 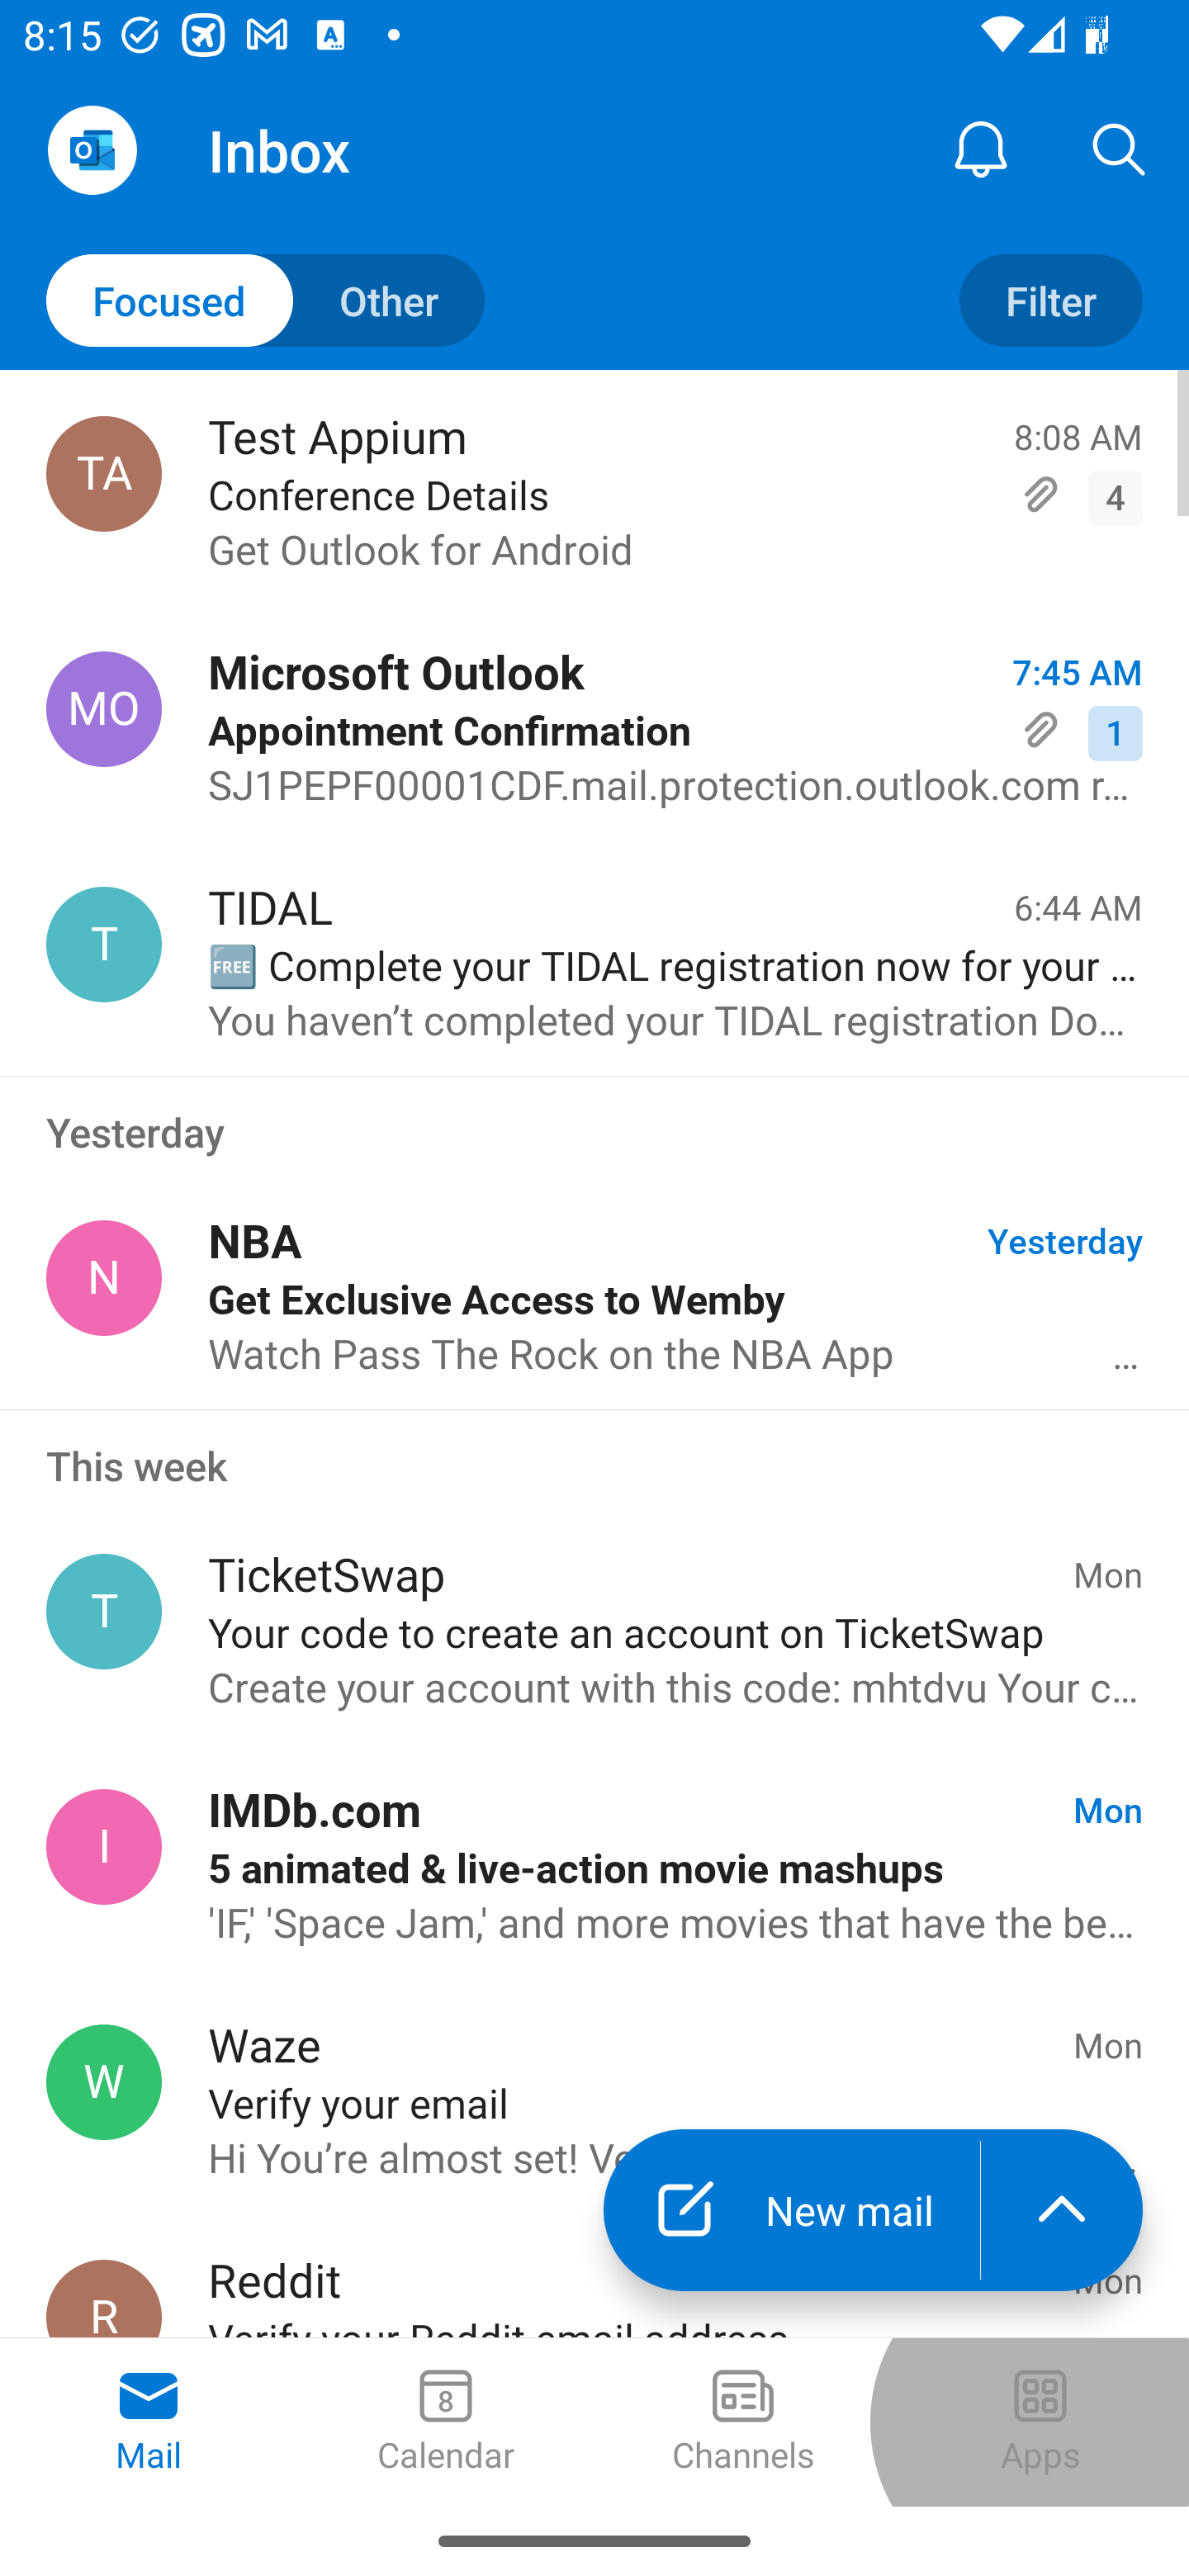 What do you see at coordinates (266, 301) in the screenshot?
I see `Toggle to other mails` at bounding box center [266, 301].